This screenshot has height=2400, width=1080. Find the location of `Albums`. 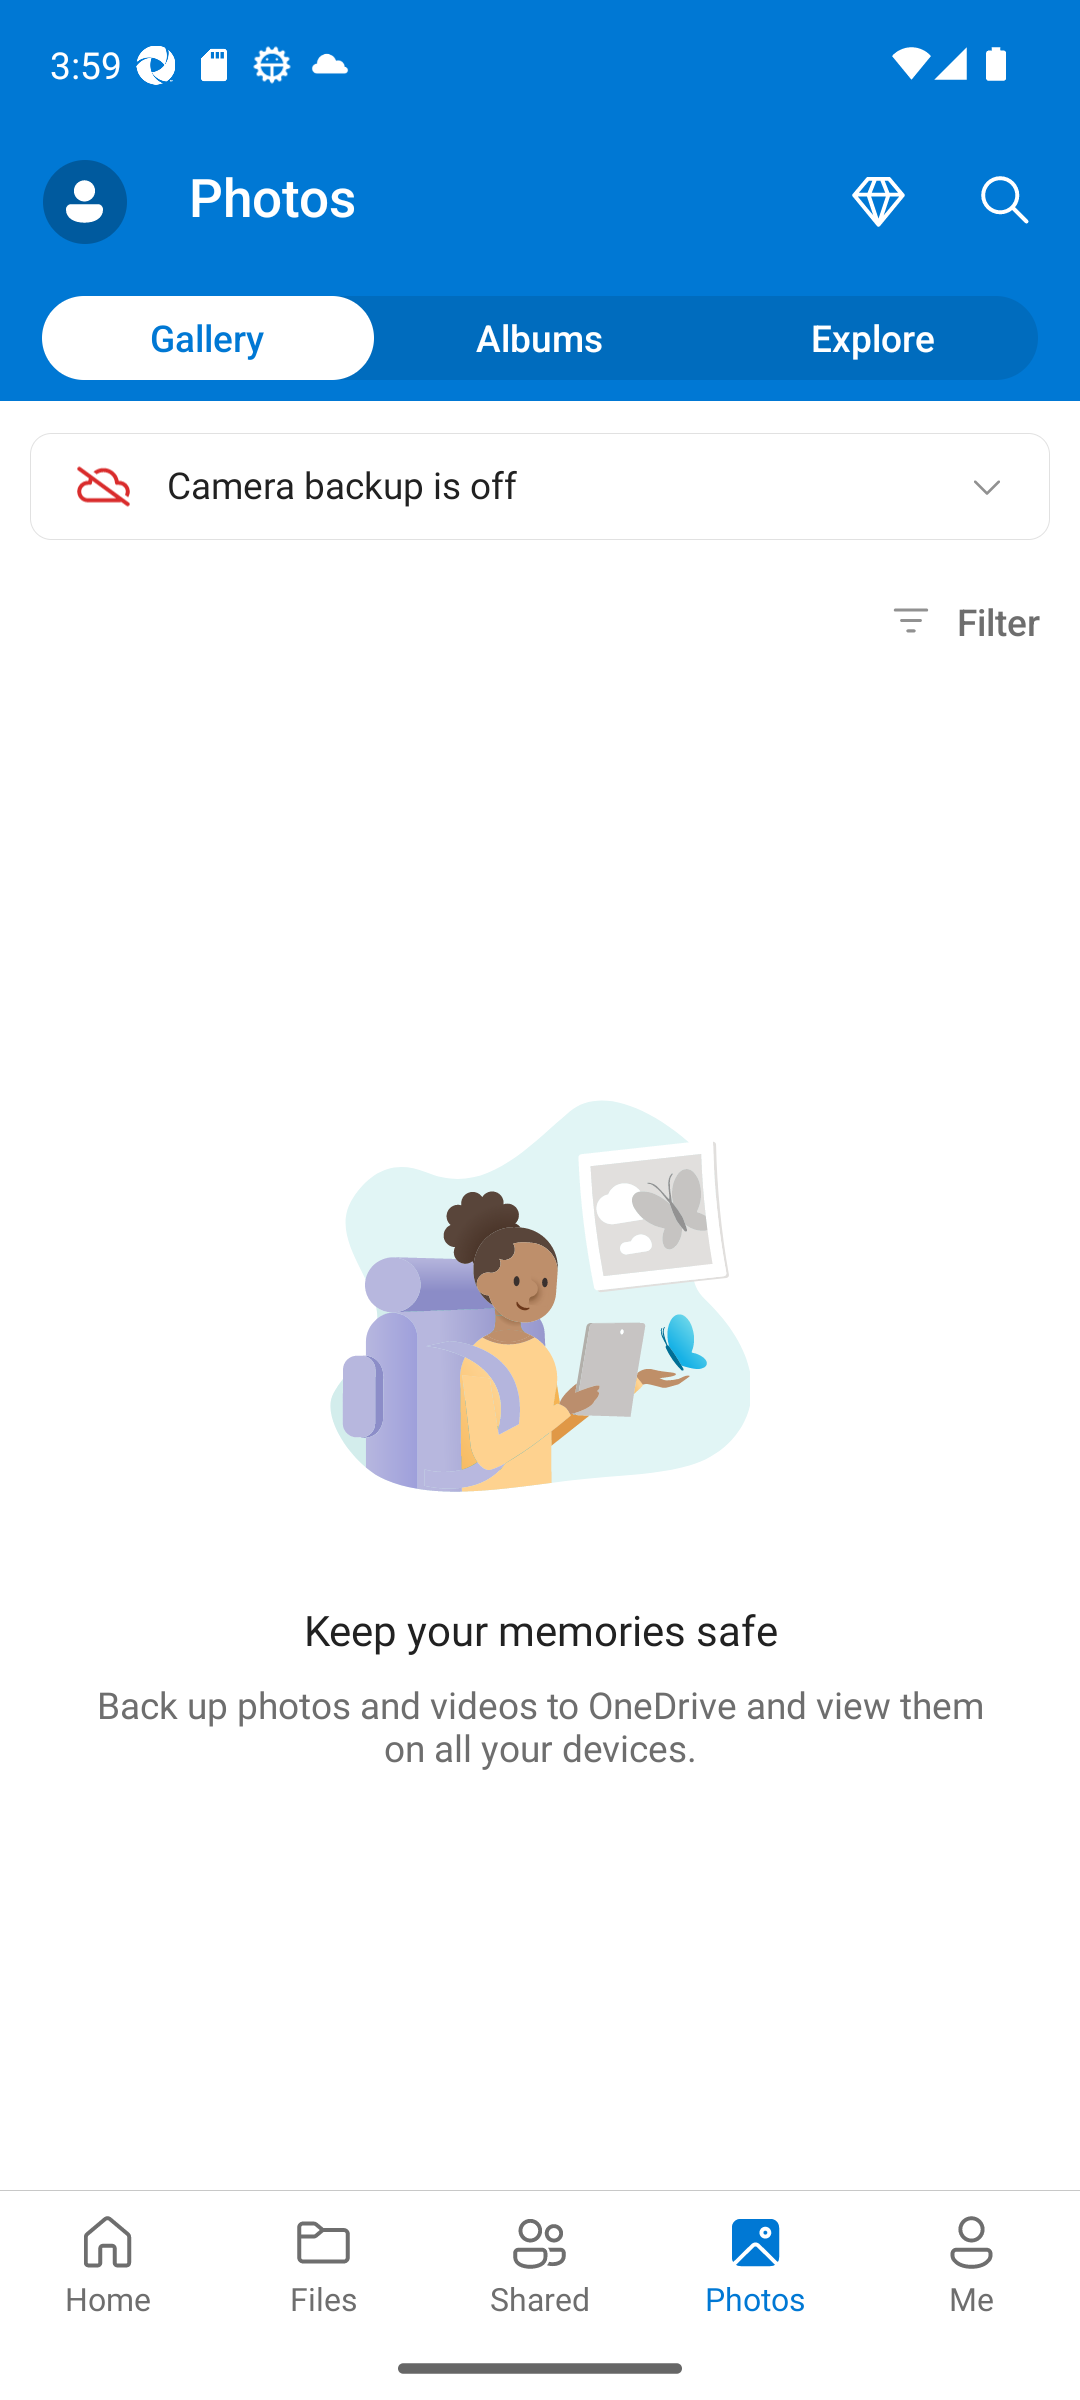

Albums is located at coordinates (540, 337).